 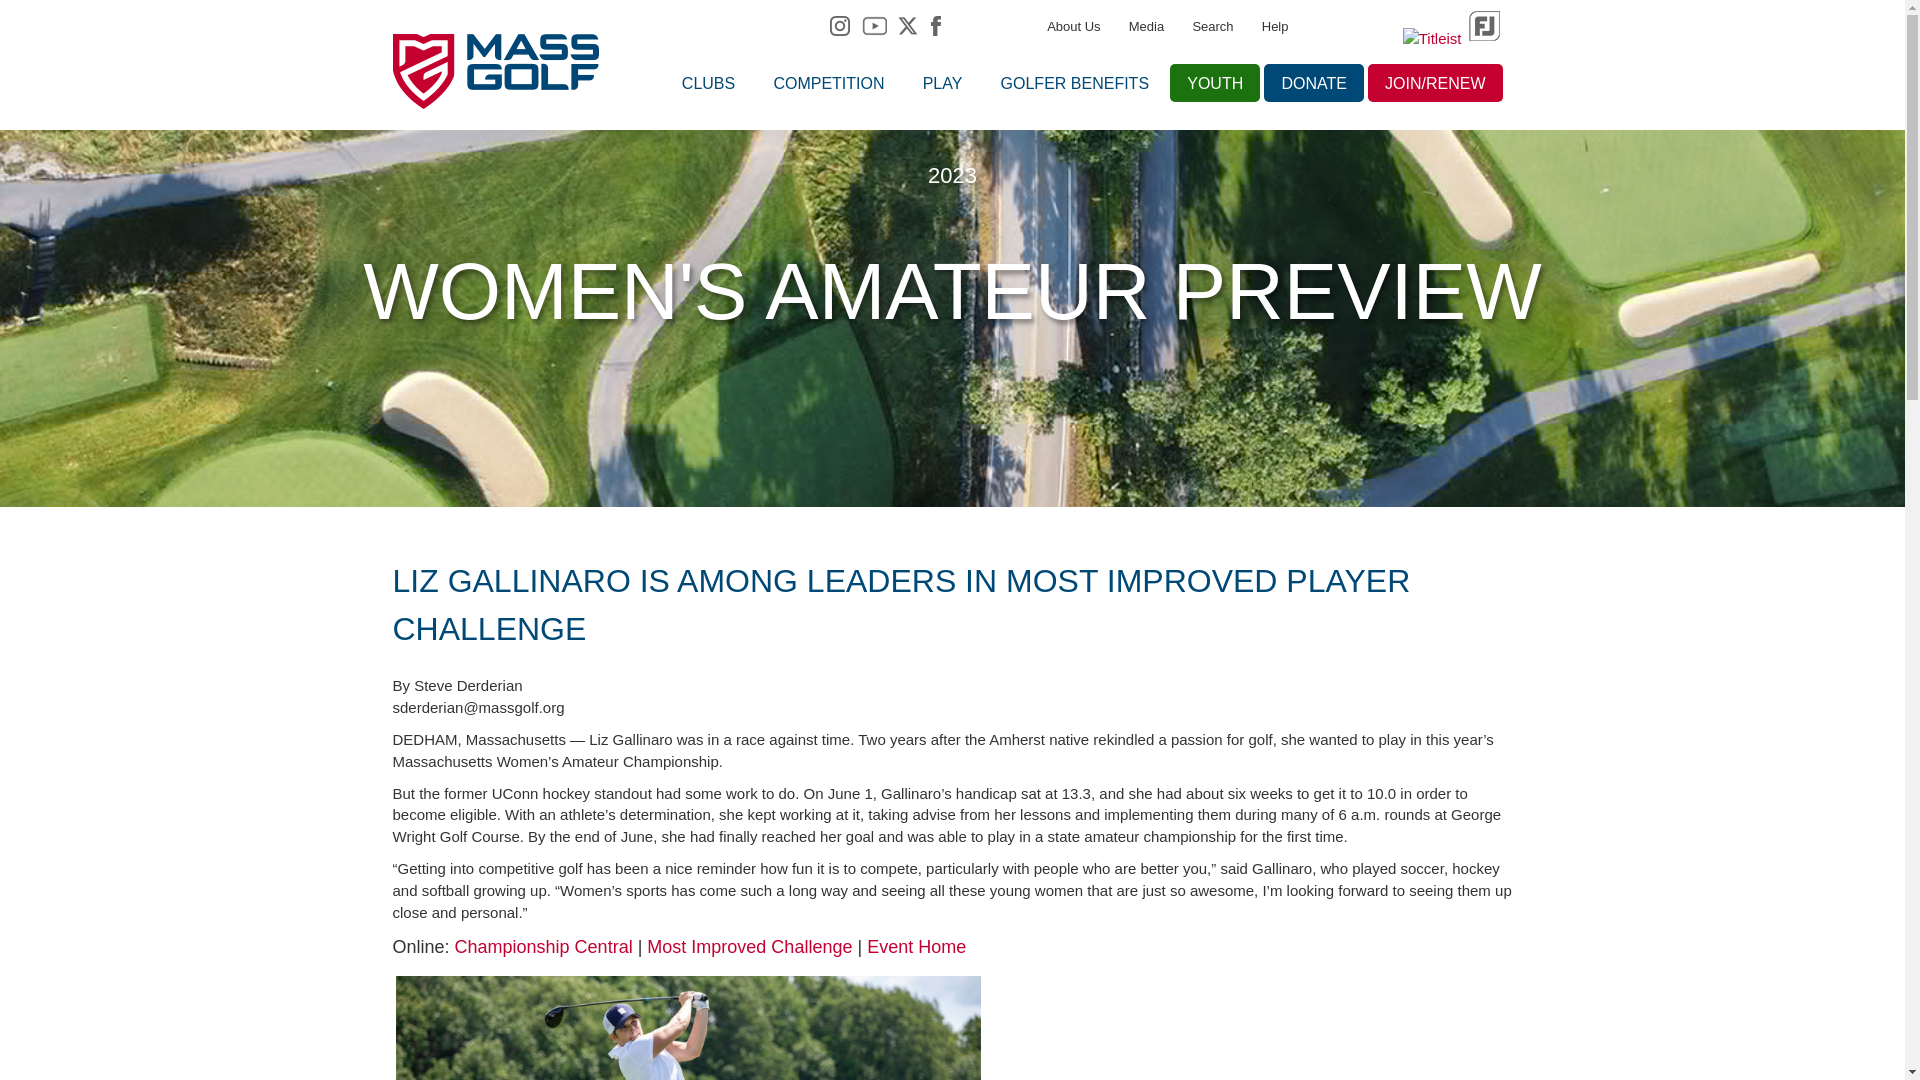 I want to click on Help, so click(x=1274, y=23).